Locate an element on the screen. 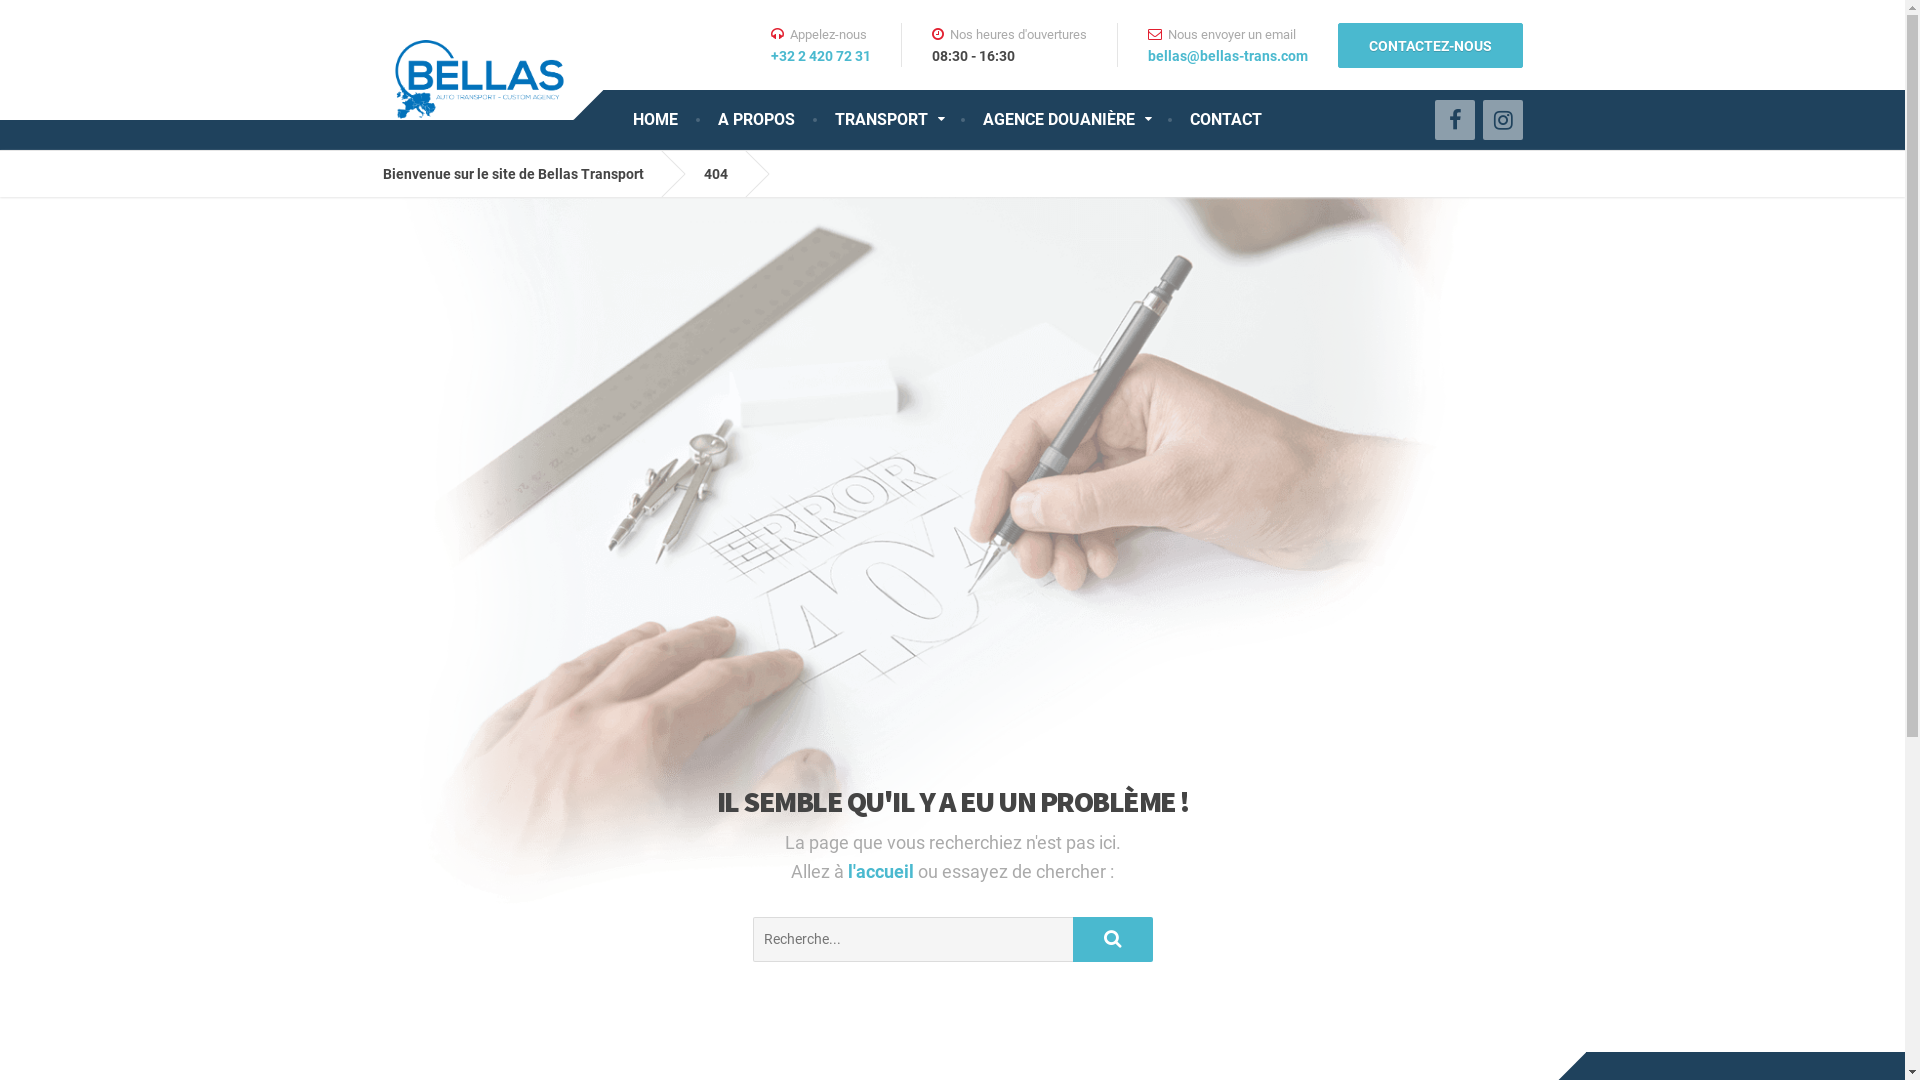  CONTACTEZ-NOUS is located at coordinates (1430, 44).